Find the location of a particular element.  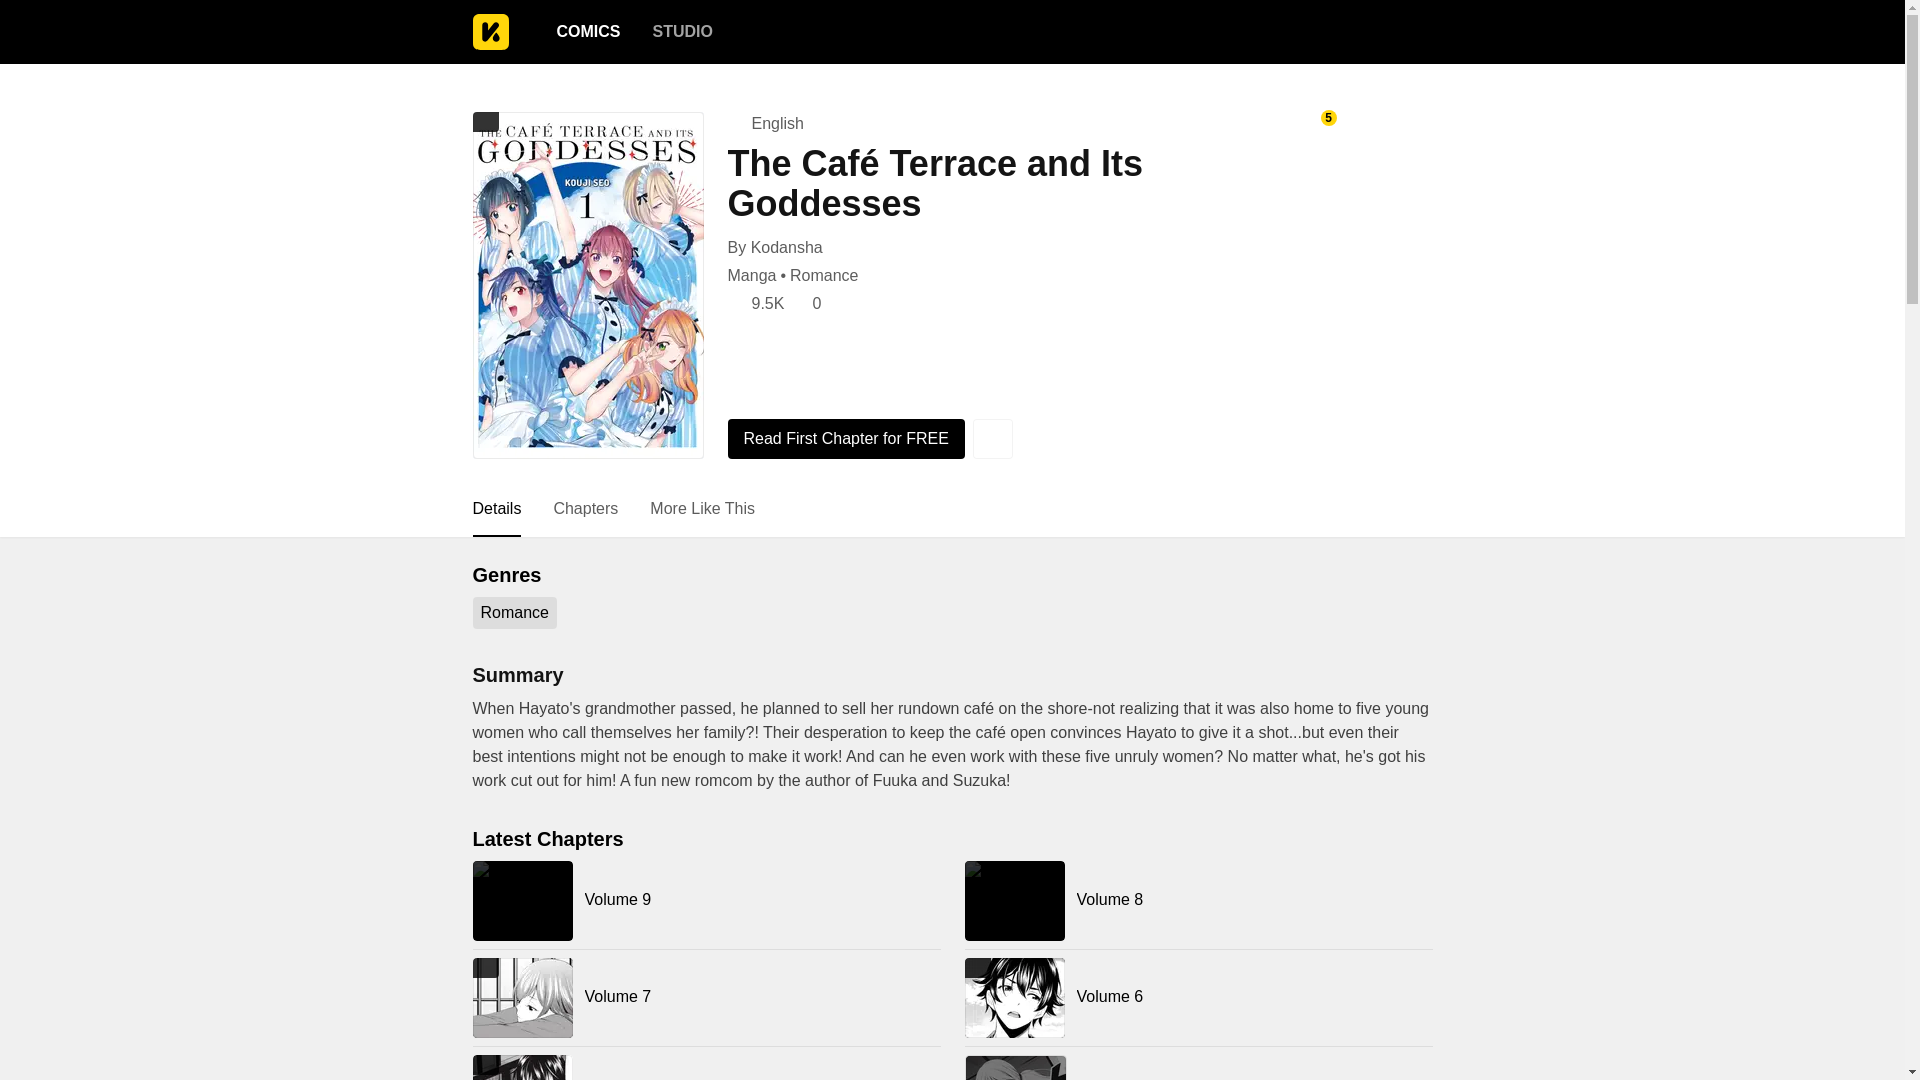

Read First Chapter for FREE is located at coordinates (846, 439).